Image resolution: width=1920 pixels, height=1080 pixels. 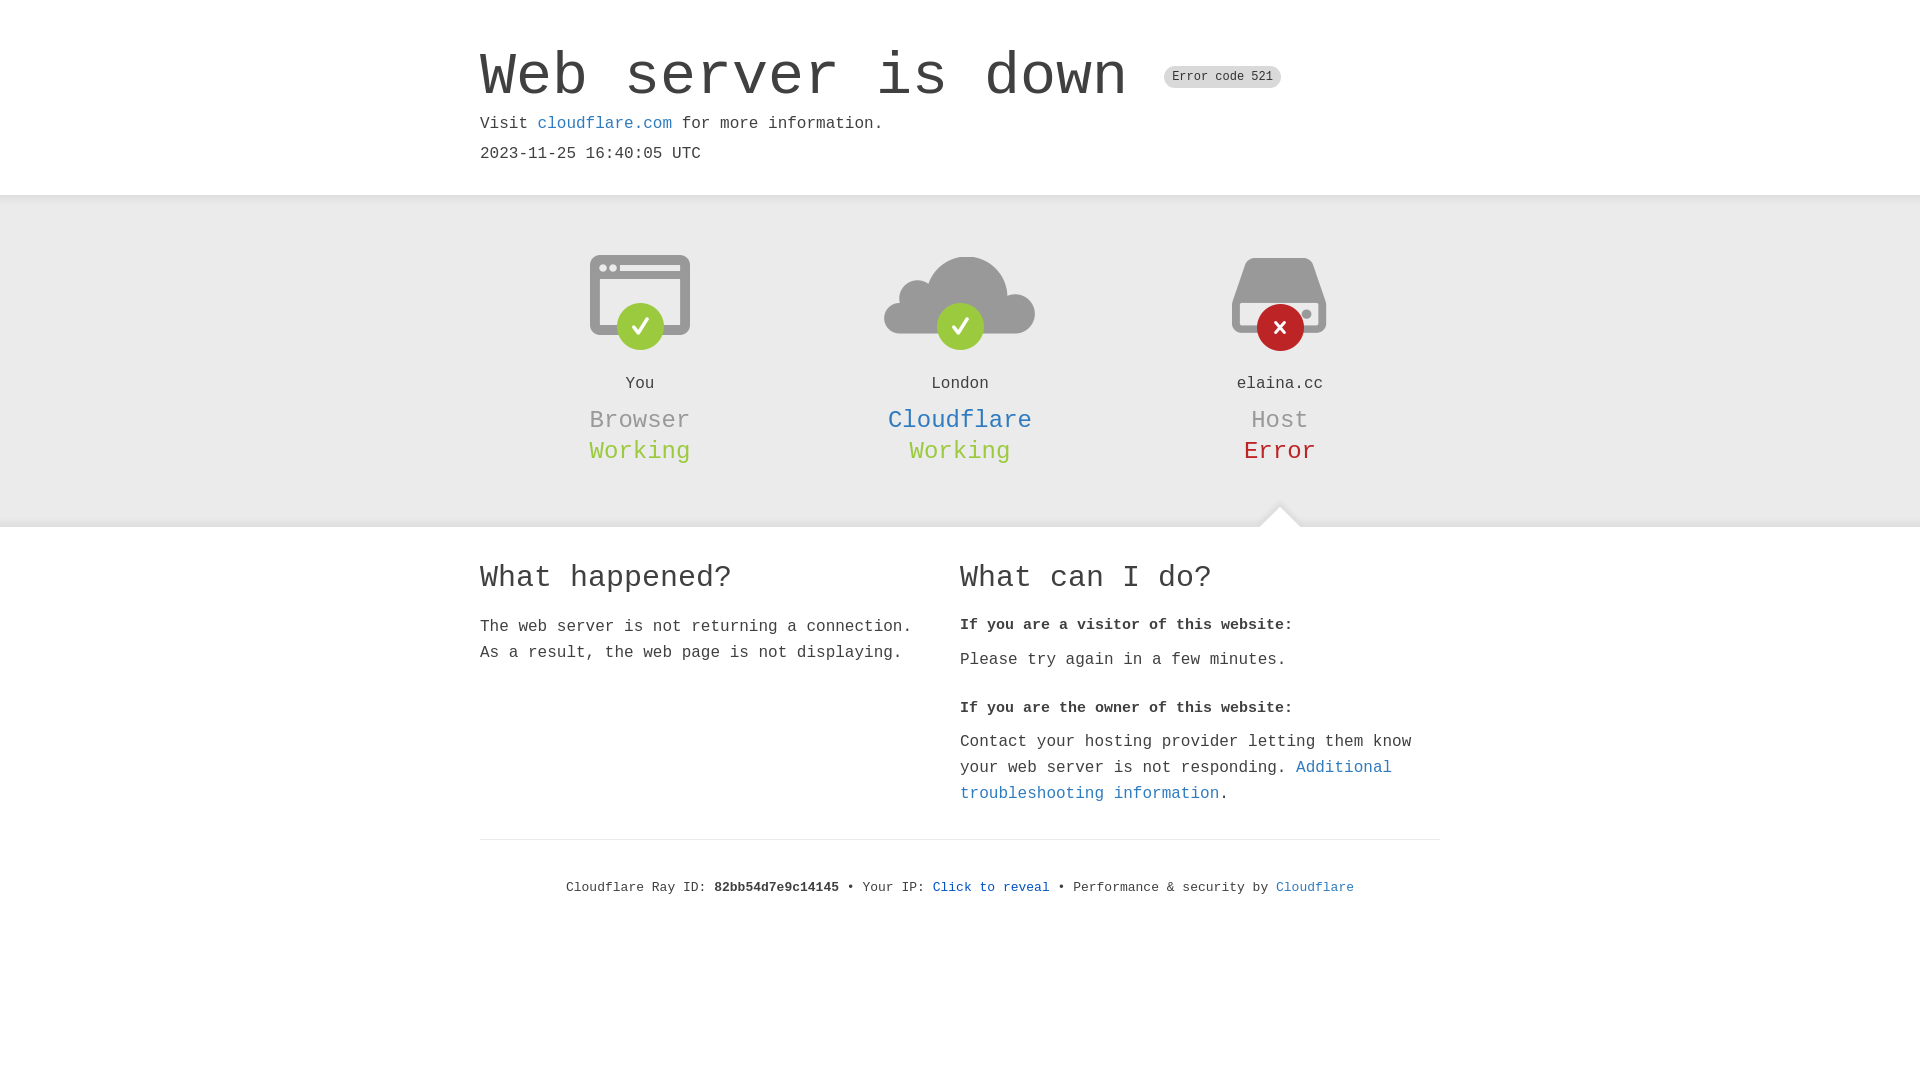 What do you see at coordinates (992, 888) in the screenshot?
I see `Click to reveal` at bounding box center [992, 888].